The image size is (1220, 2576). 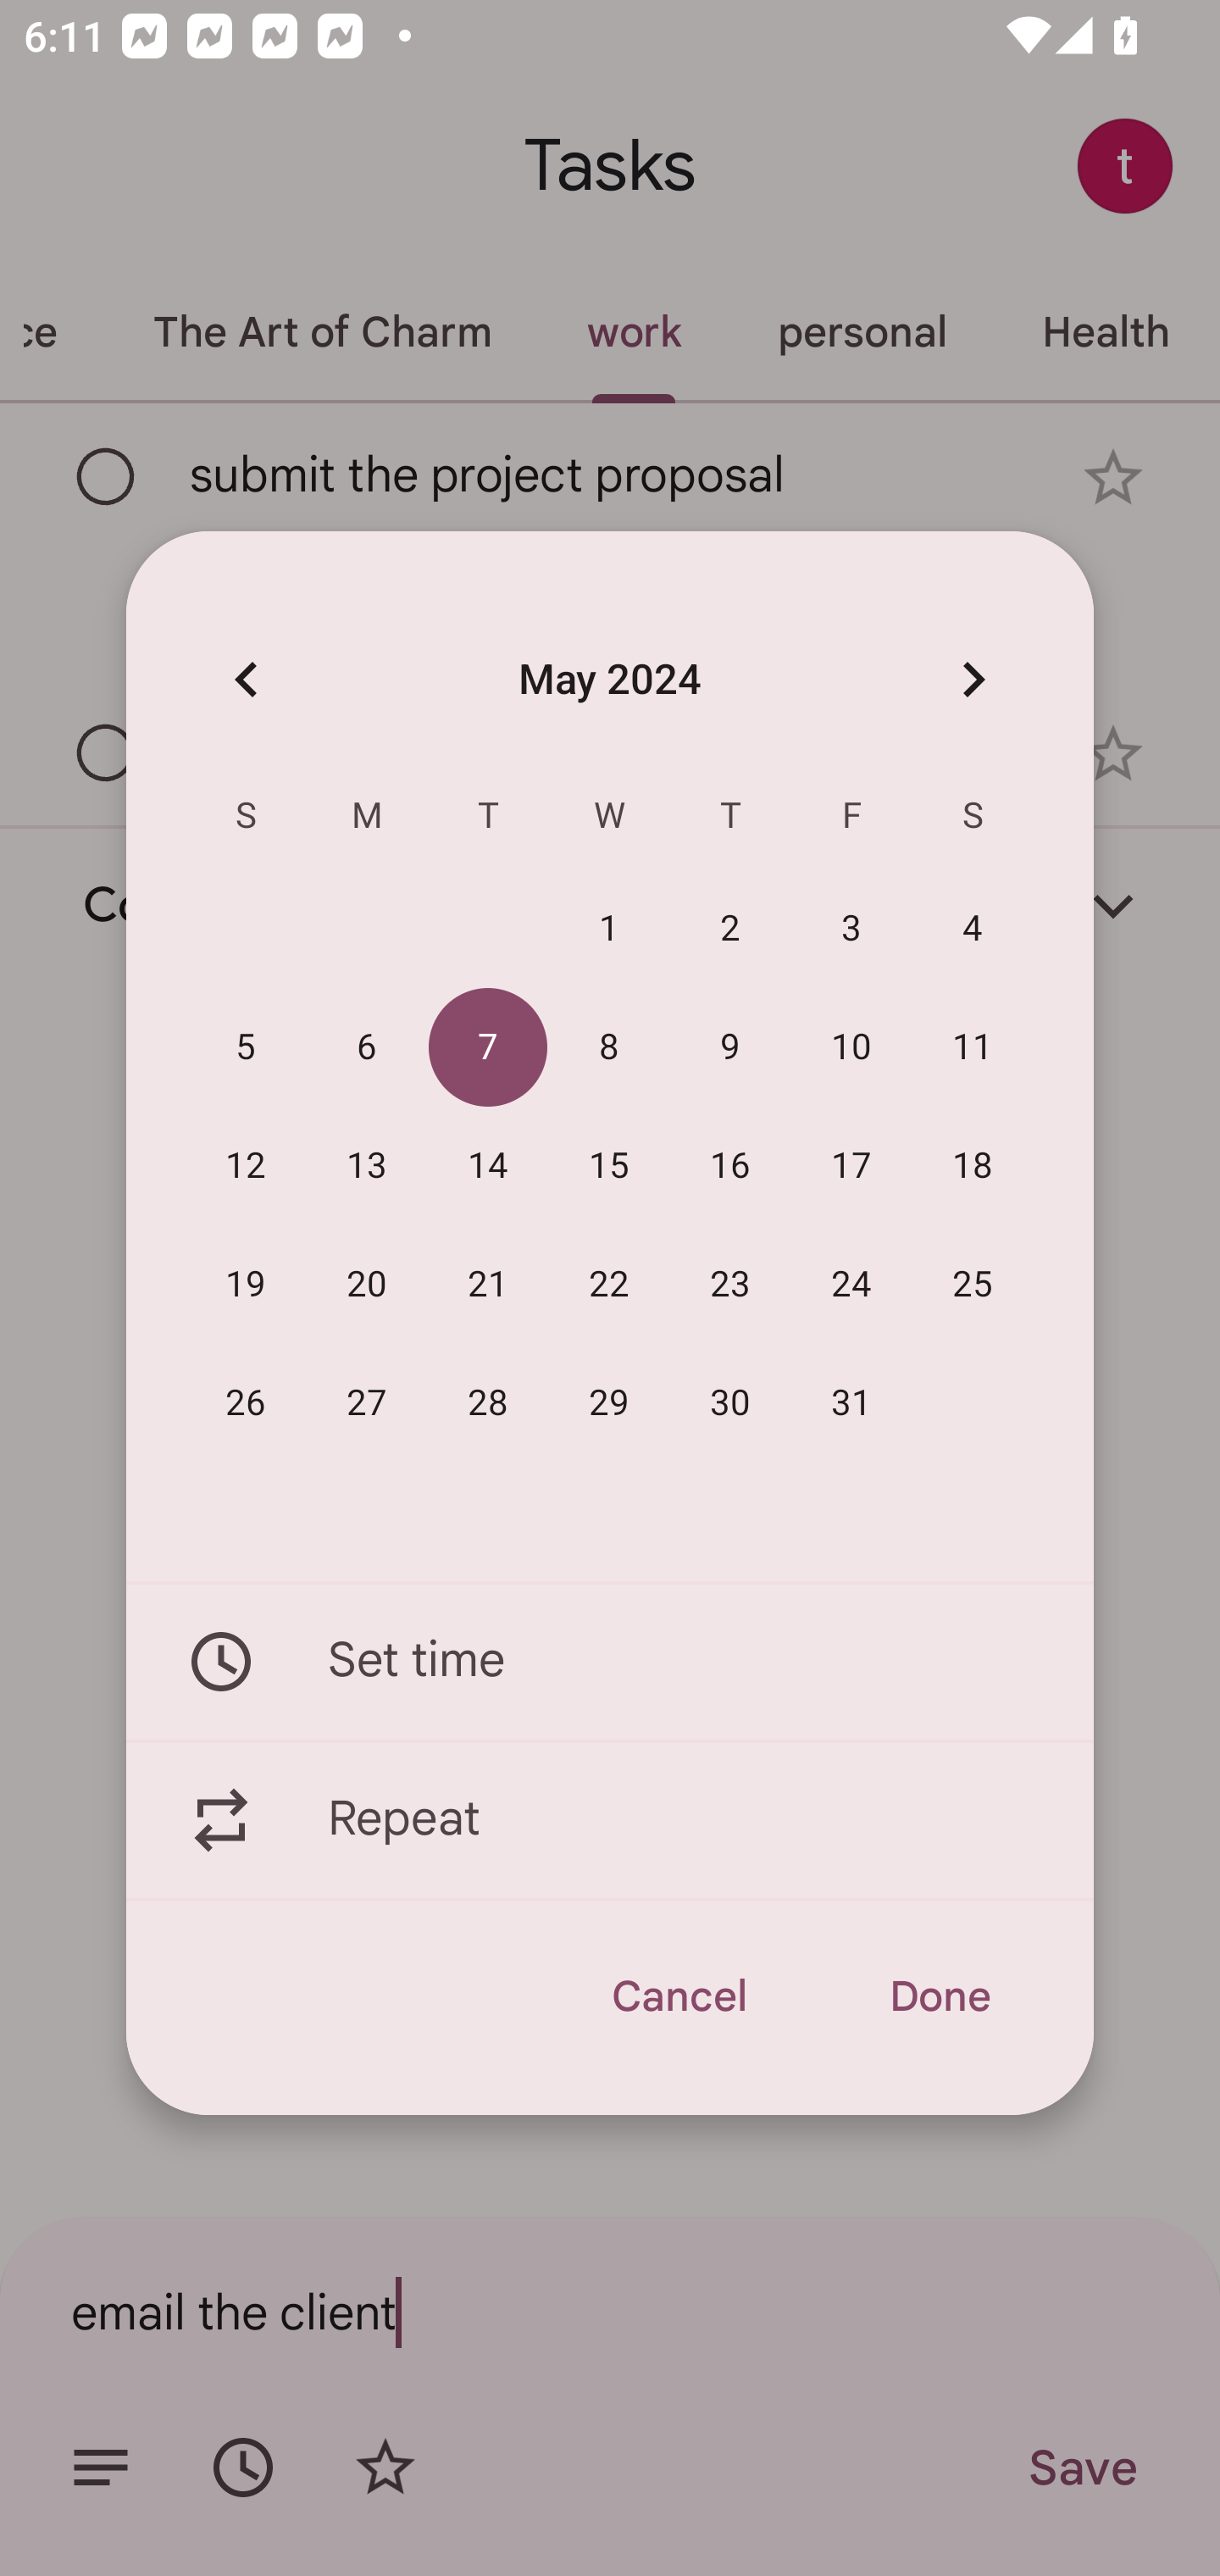 What do you see at coordinates (973, 1048) in the screenshot?
I see `11 11 May 2024` at bounding box center [973, 1048].